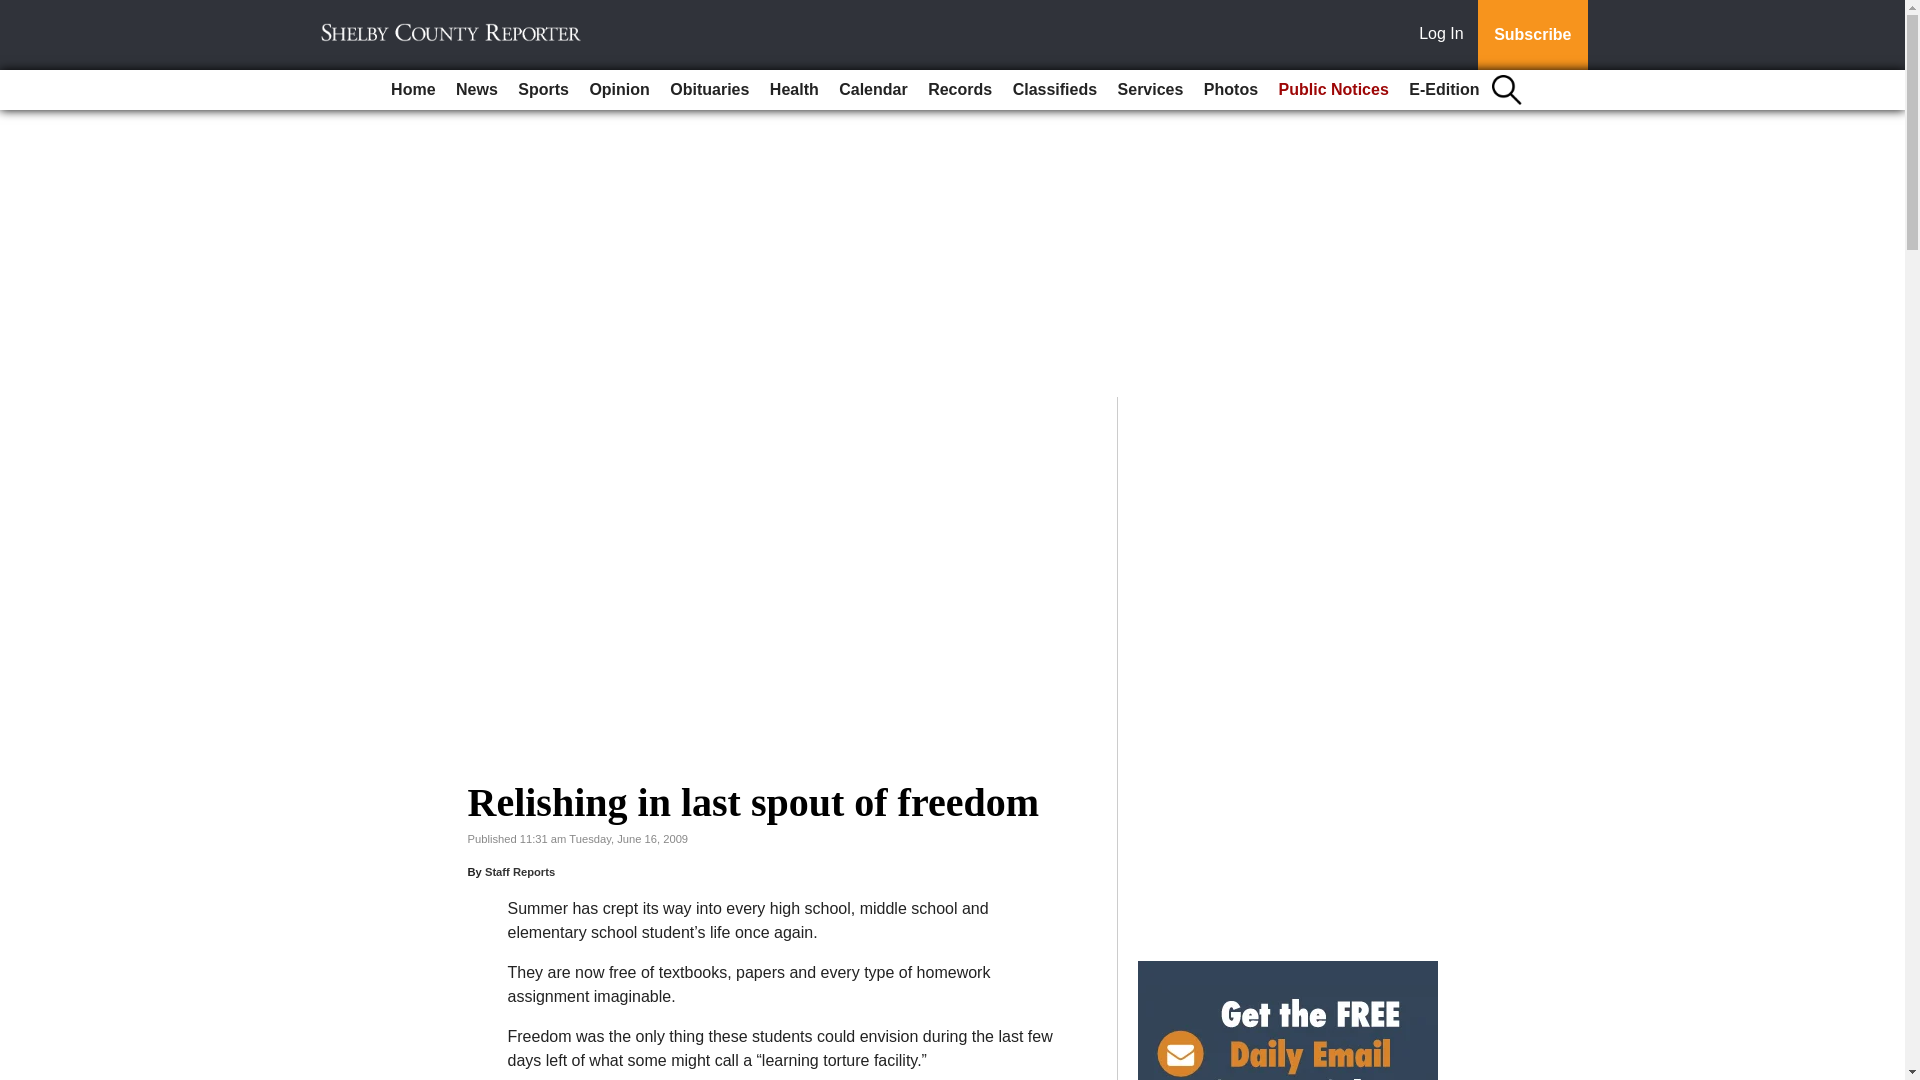  Describe the element at coordinates (1532, 35) in the screenshot. I see `Subscribe` at that location.